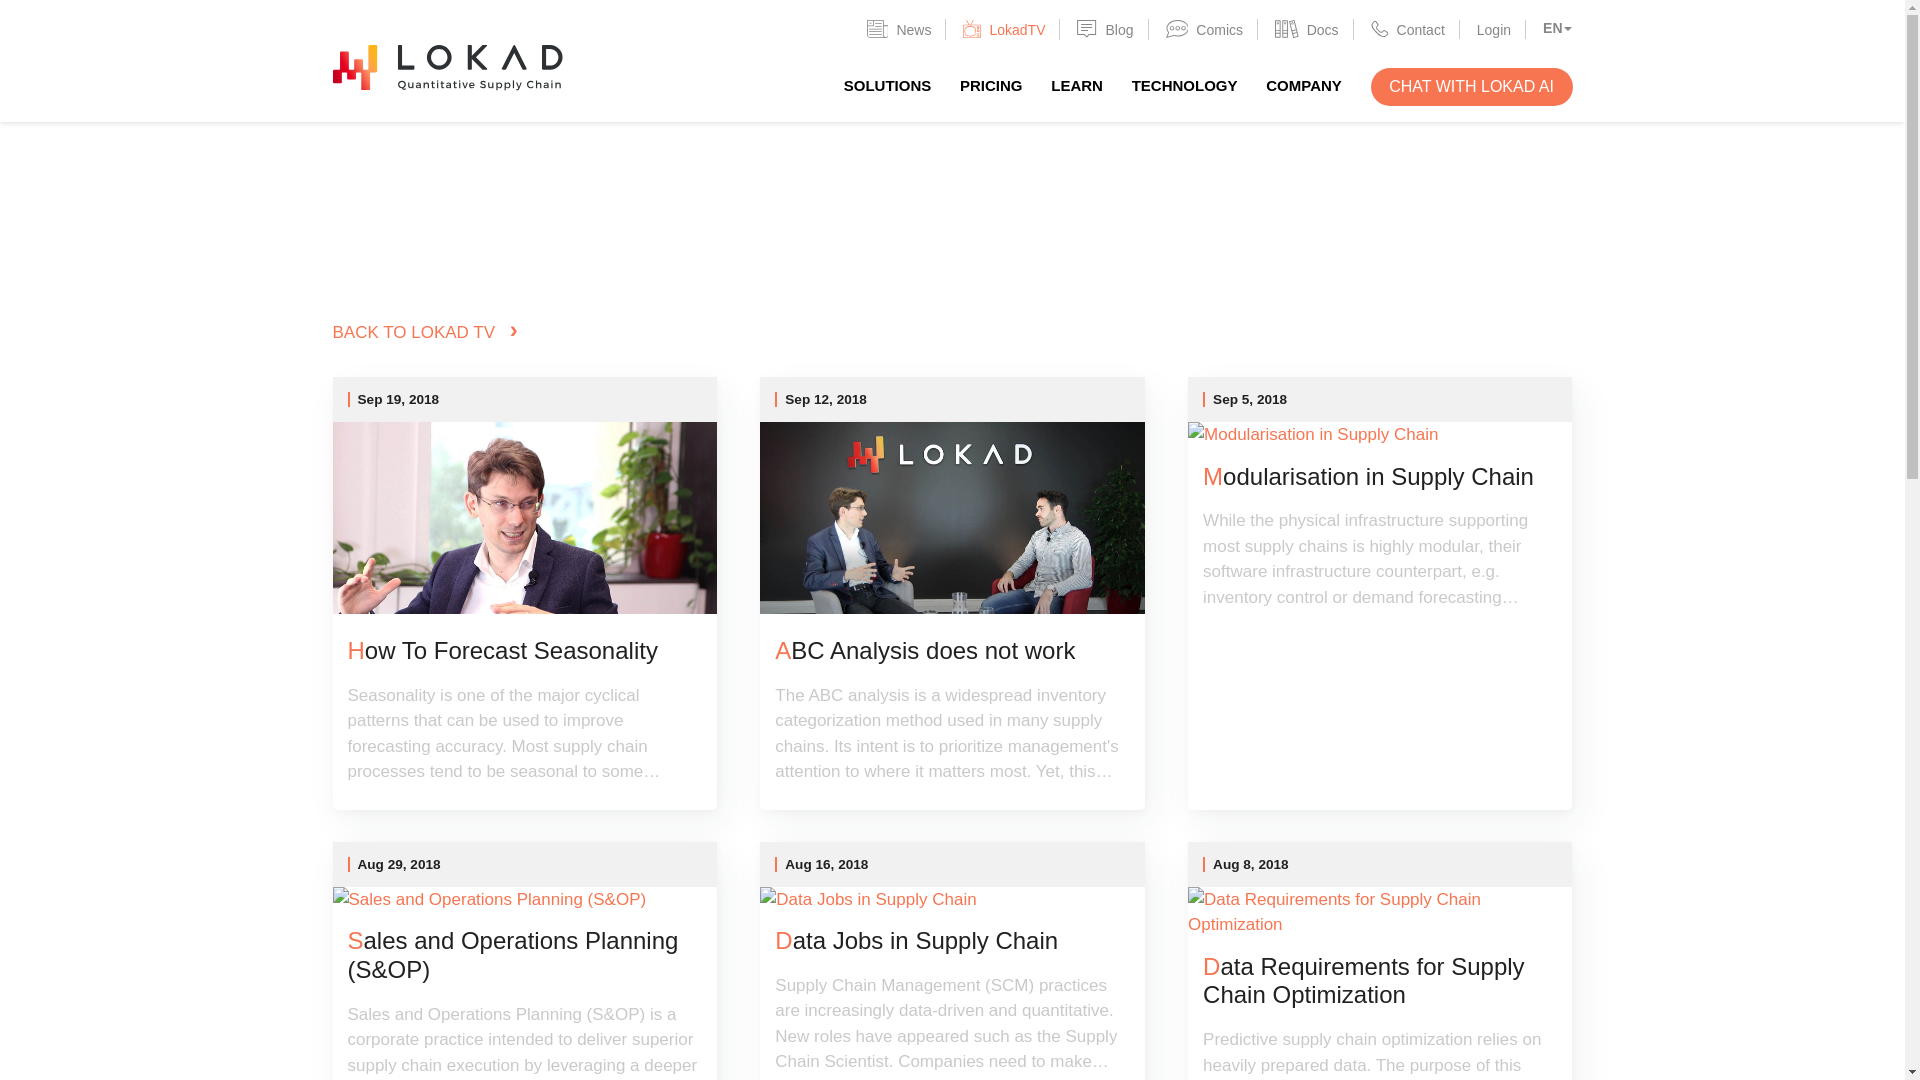 This screenshot has width=1920, height=1080. What do you see at coordinates (1380, 478) in the screenshot?
I see `Modularisation in Supply Chain` at bounding box center [1380, 478].